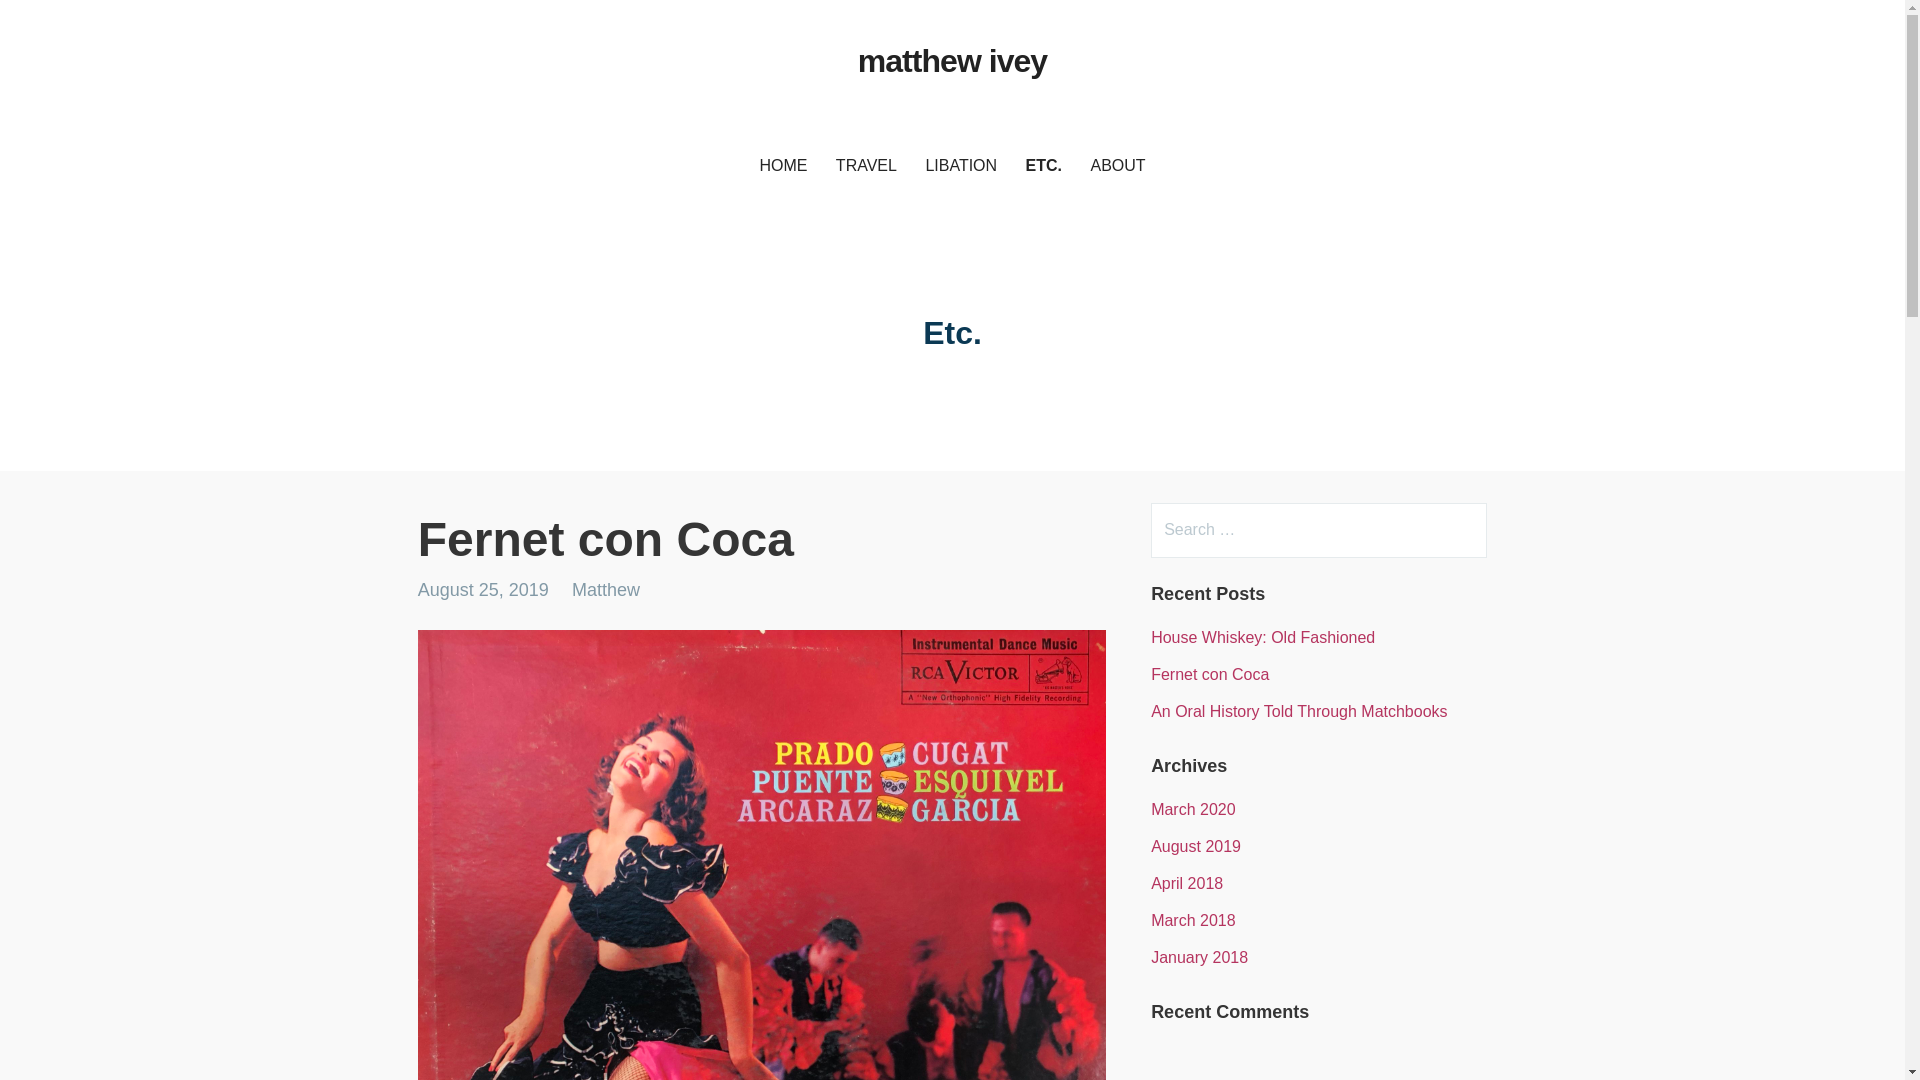 The image size is (1920, 1080). Describe the element at coordinates (606, 590) in the screenshot. I see `Matthew` at that location.